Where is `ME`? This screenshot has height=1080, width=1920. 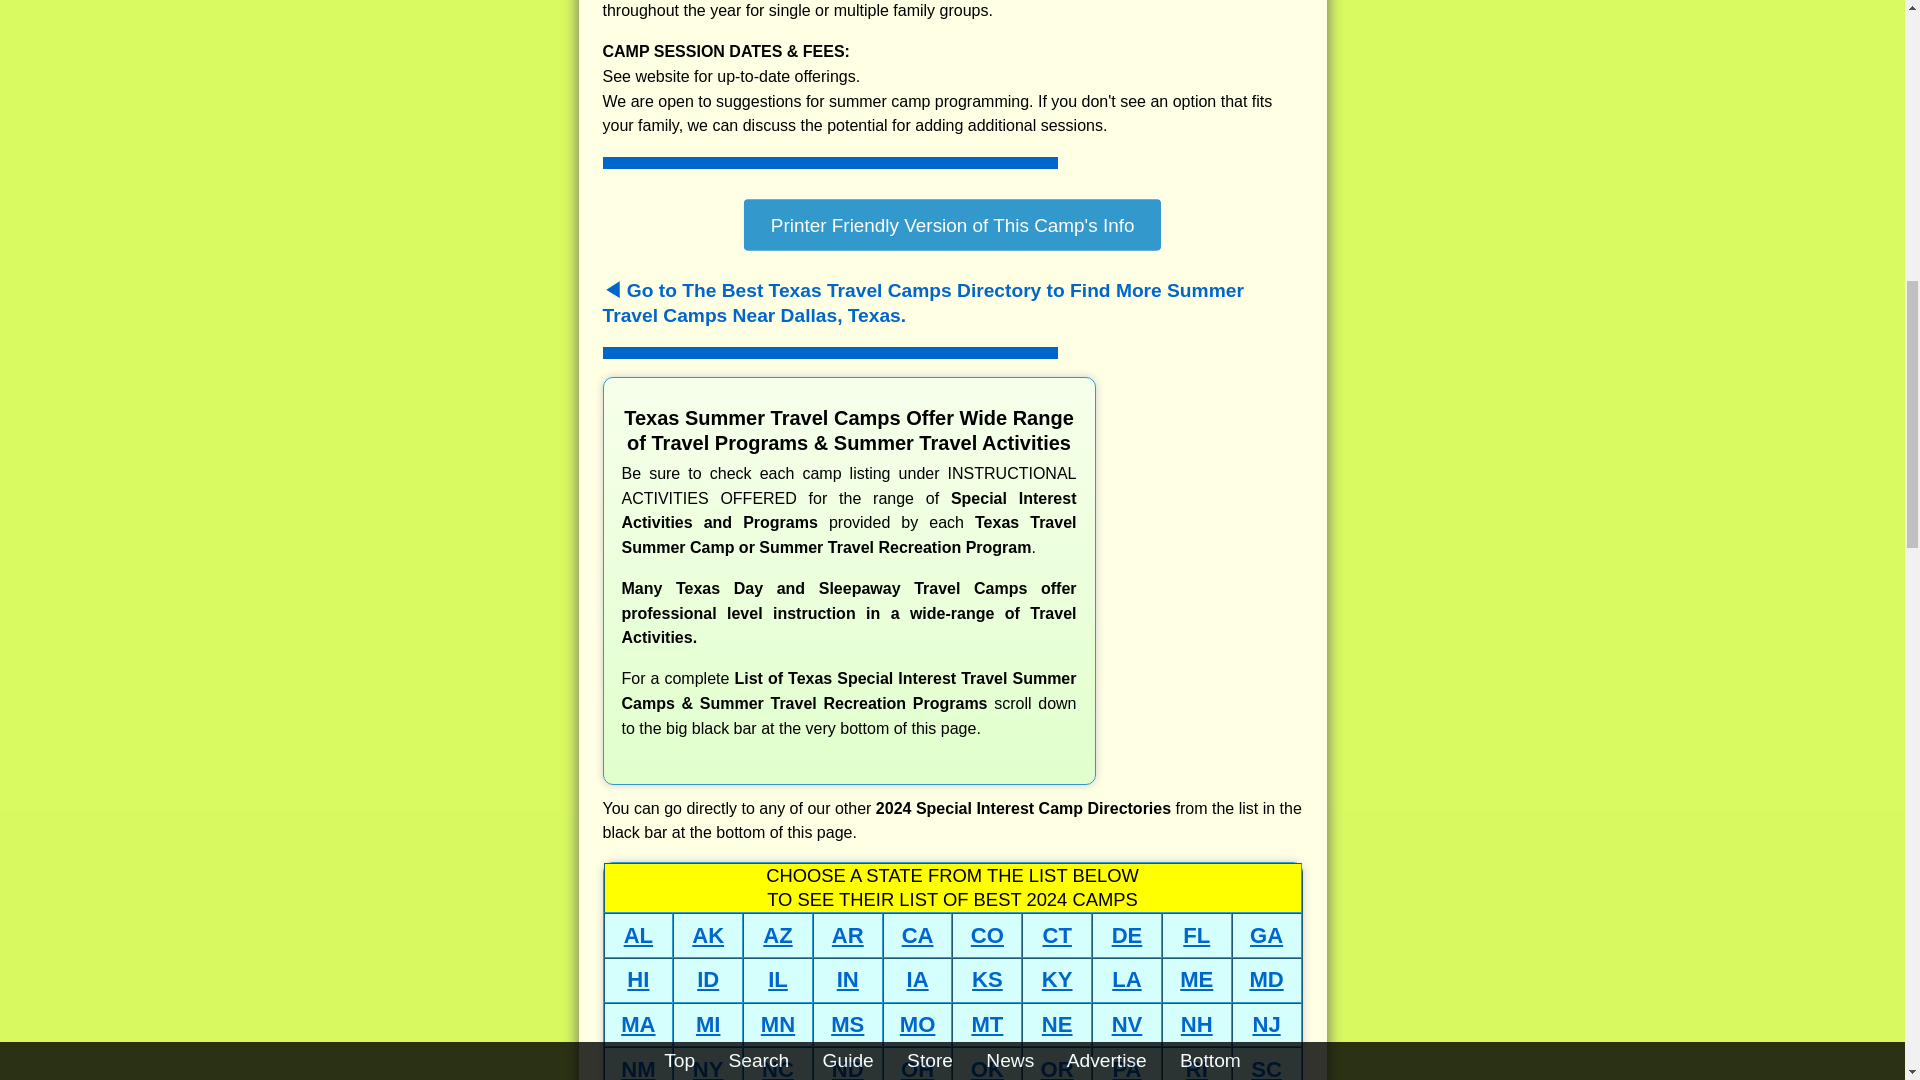 ME is located at coordinates (1196, 979).